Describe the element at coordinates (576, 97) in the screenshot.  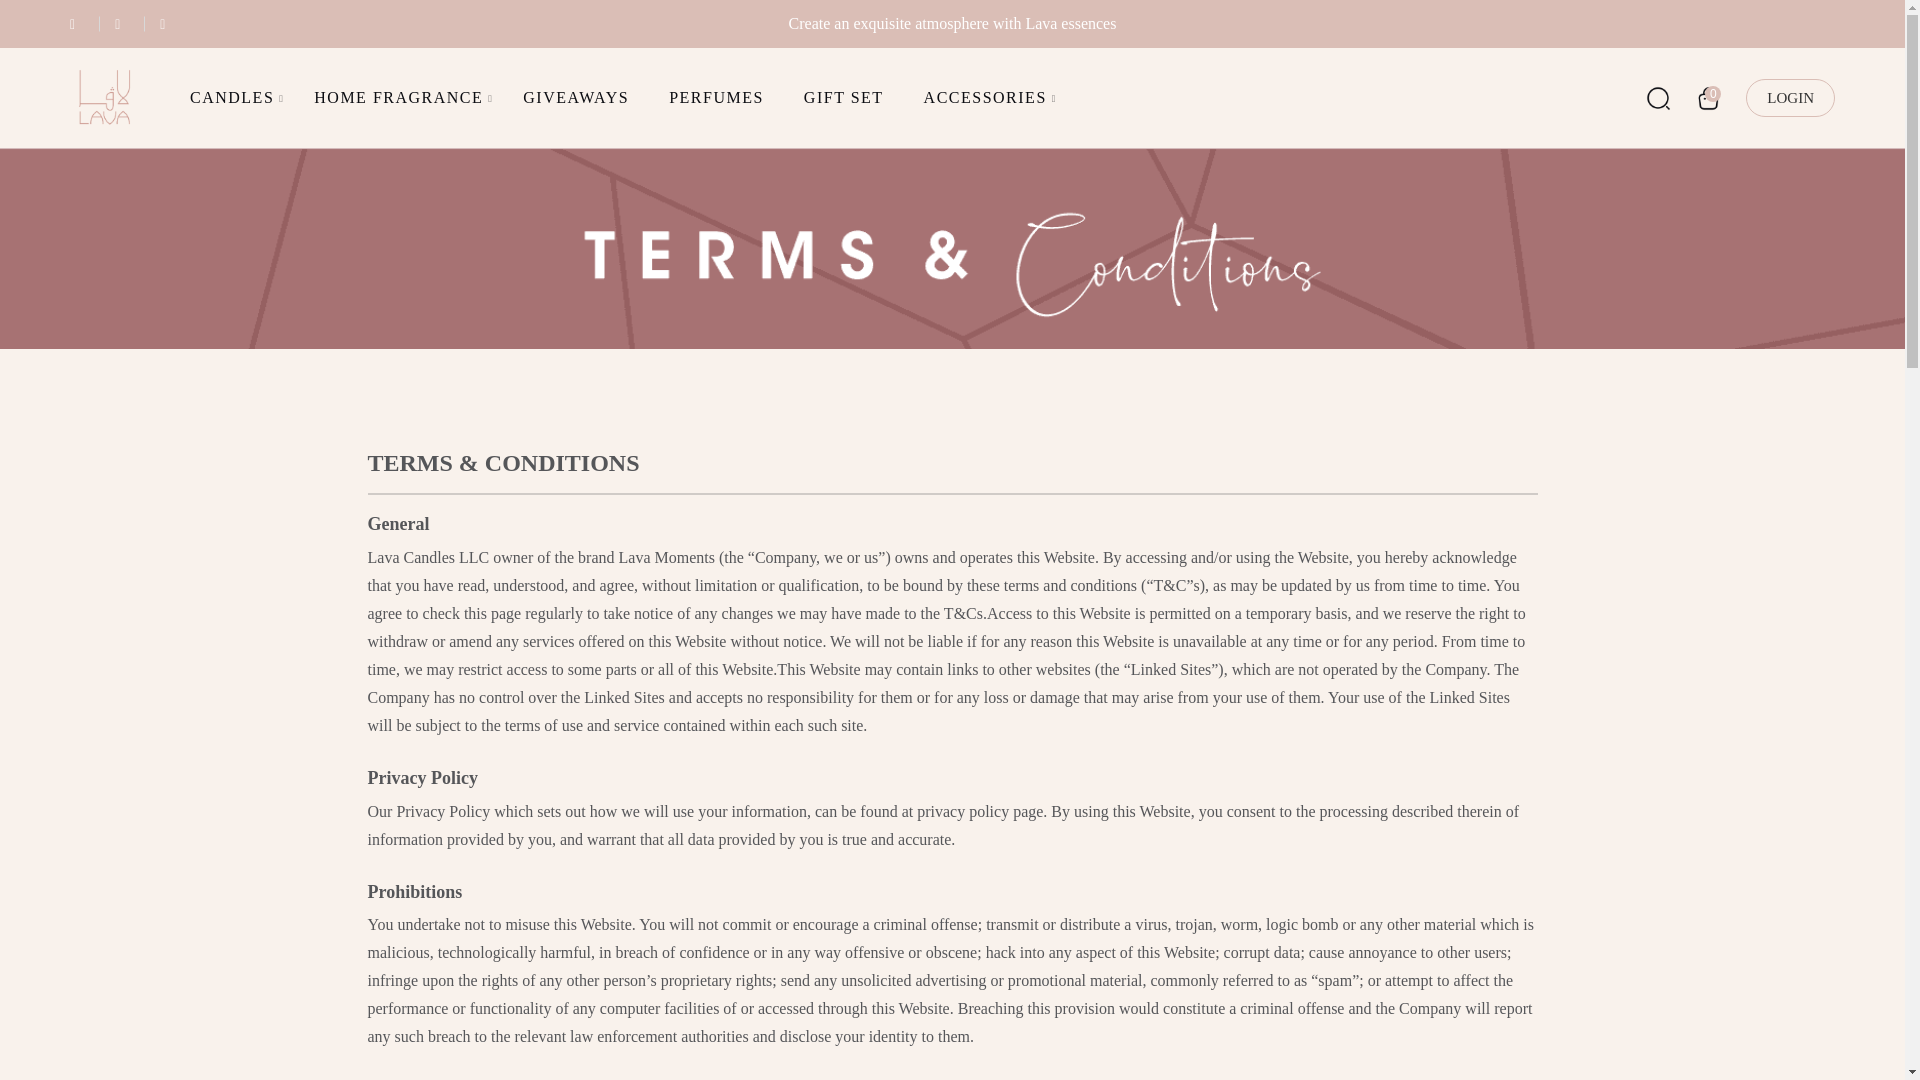
I see `GIVEAWAYS` at that location.